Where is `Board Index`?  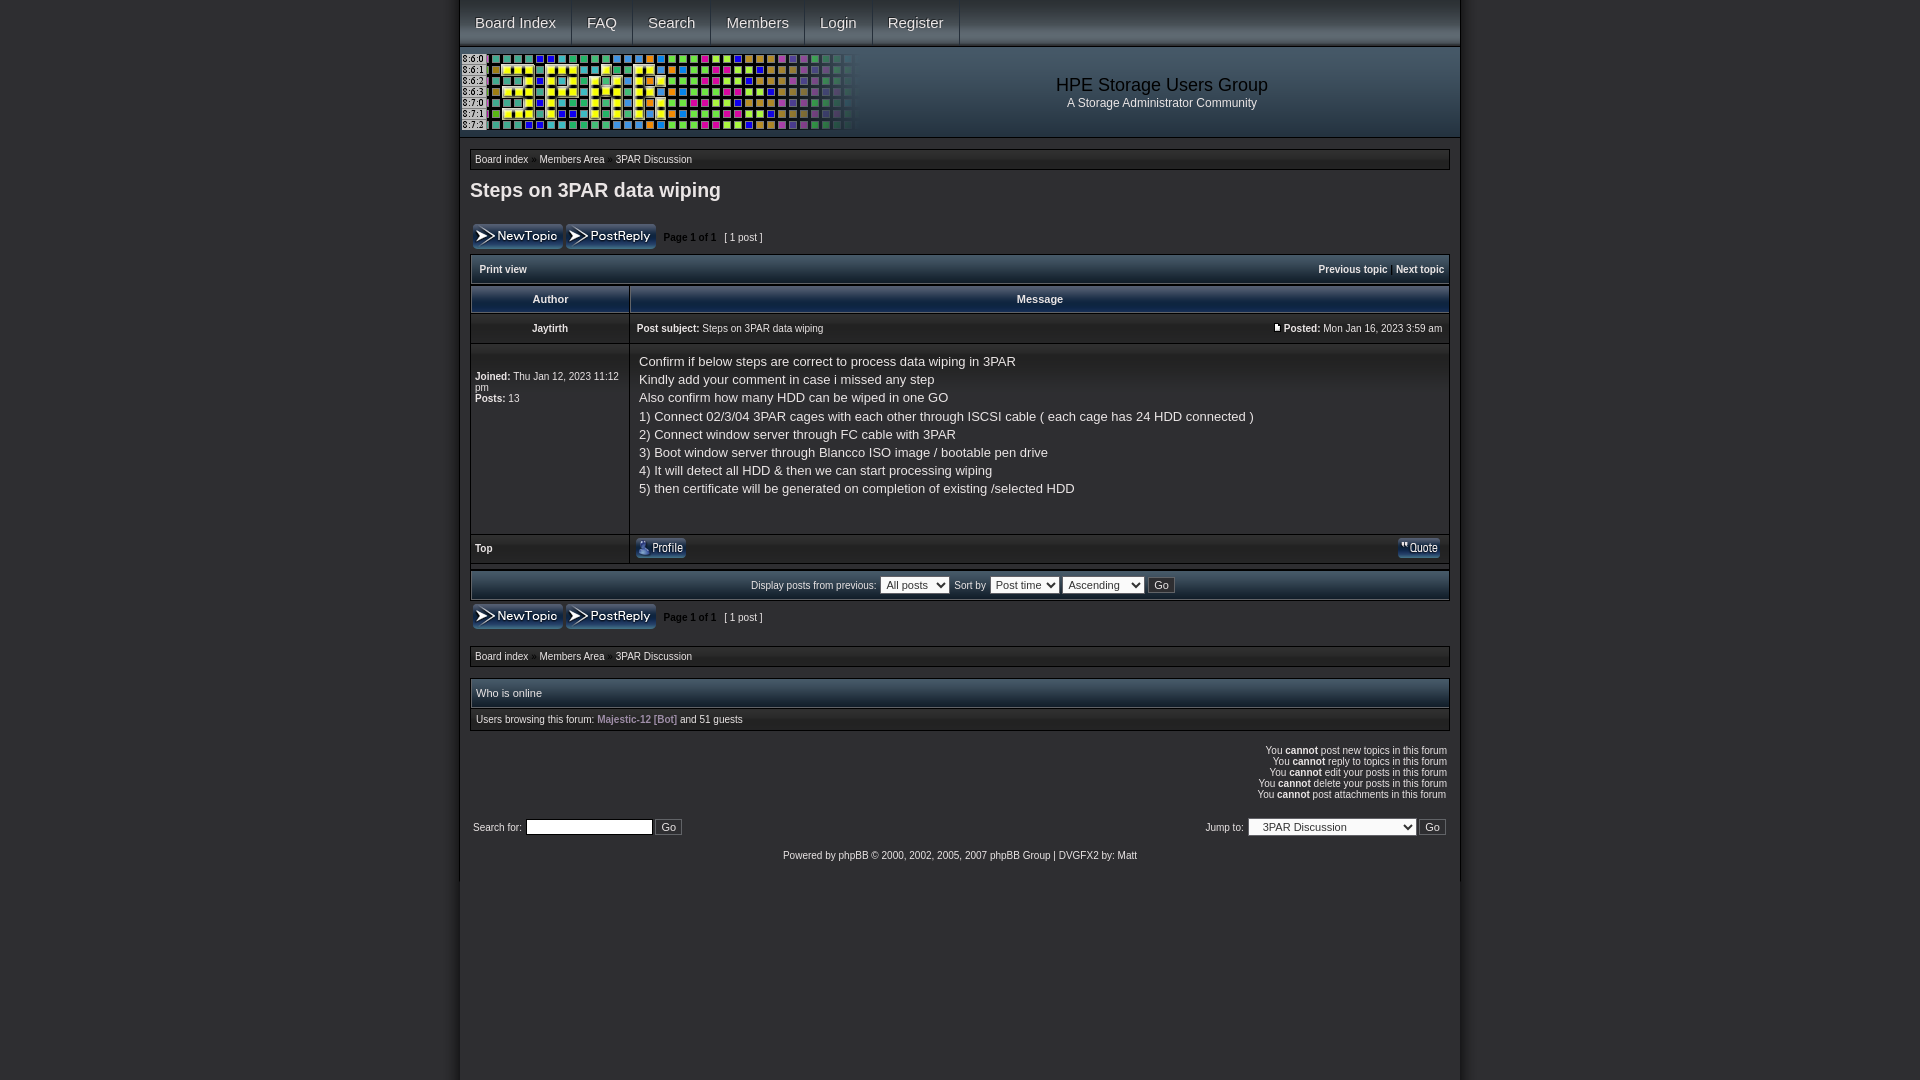 Board Index is located at coordinates (516, 23).